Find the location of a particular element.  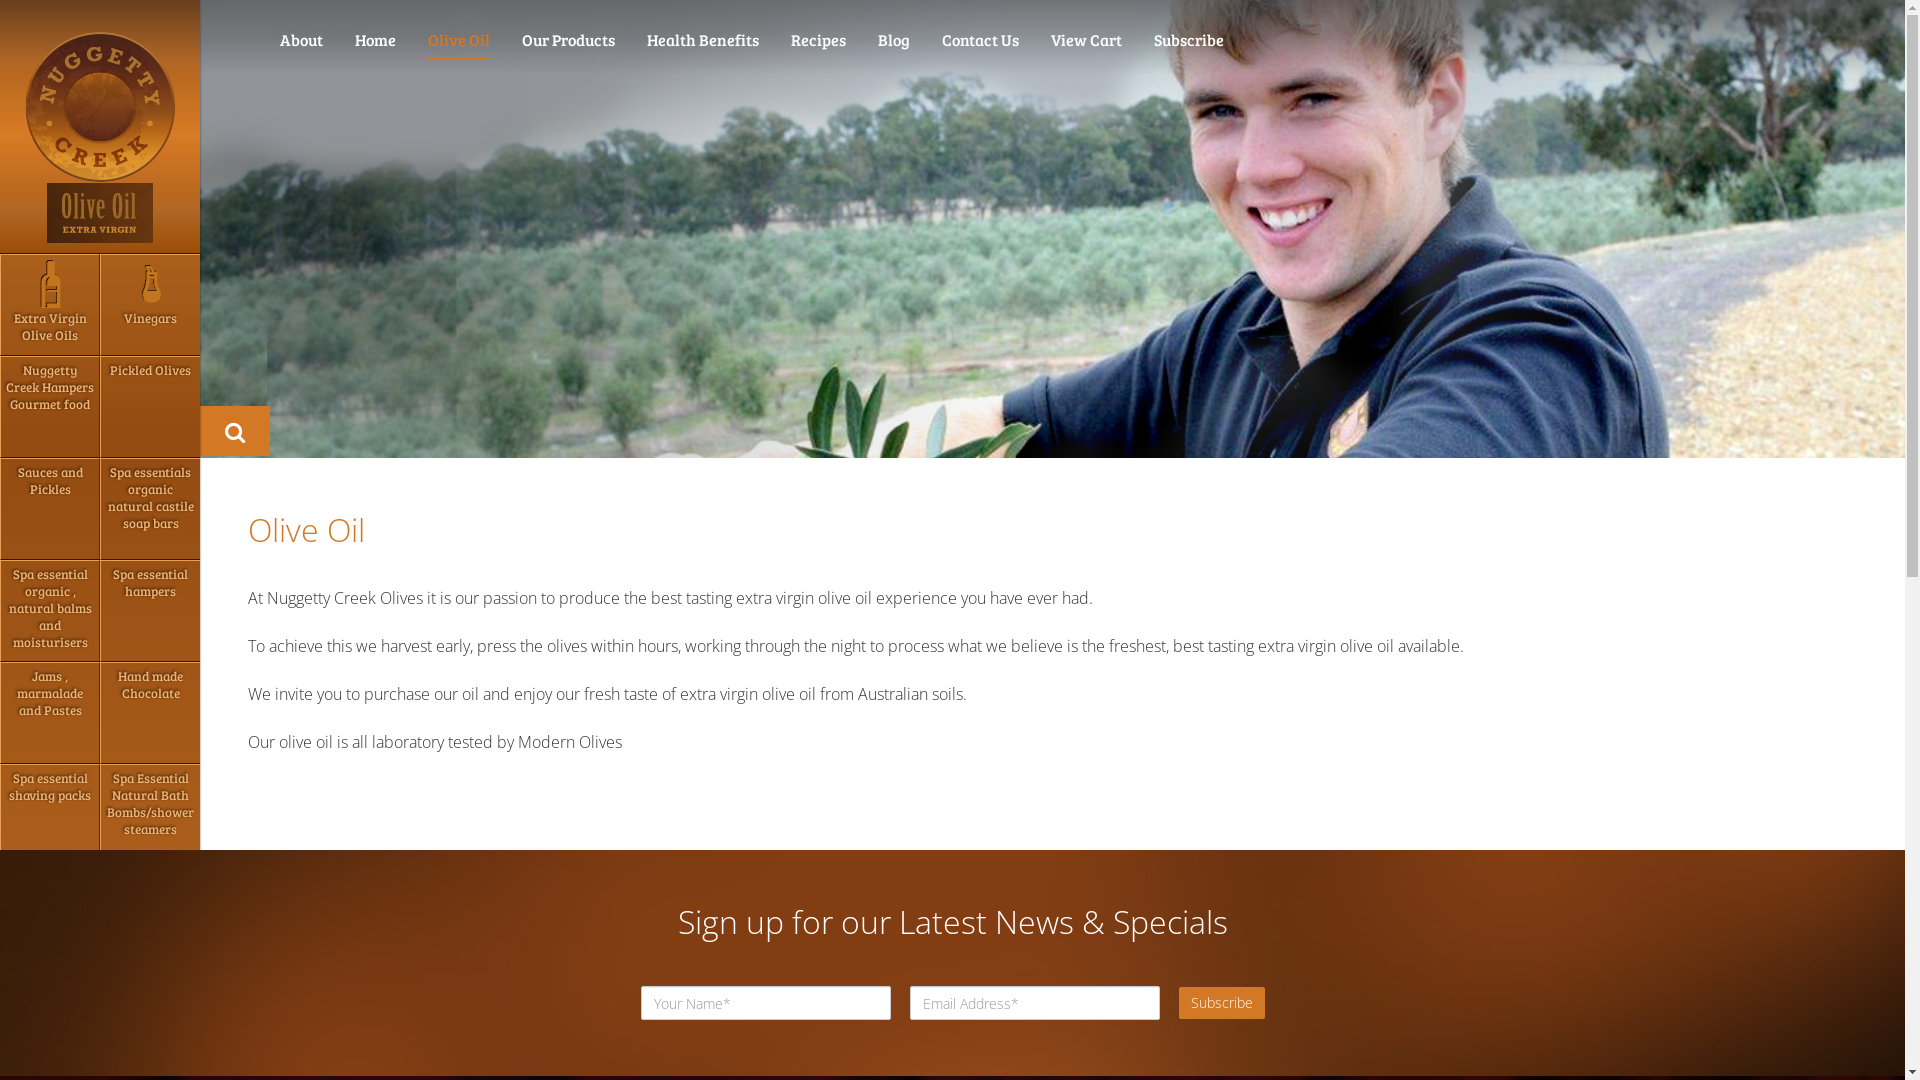

Olive Oil is located at coordinates (458, 44).